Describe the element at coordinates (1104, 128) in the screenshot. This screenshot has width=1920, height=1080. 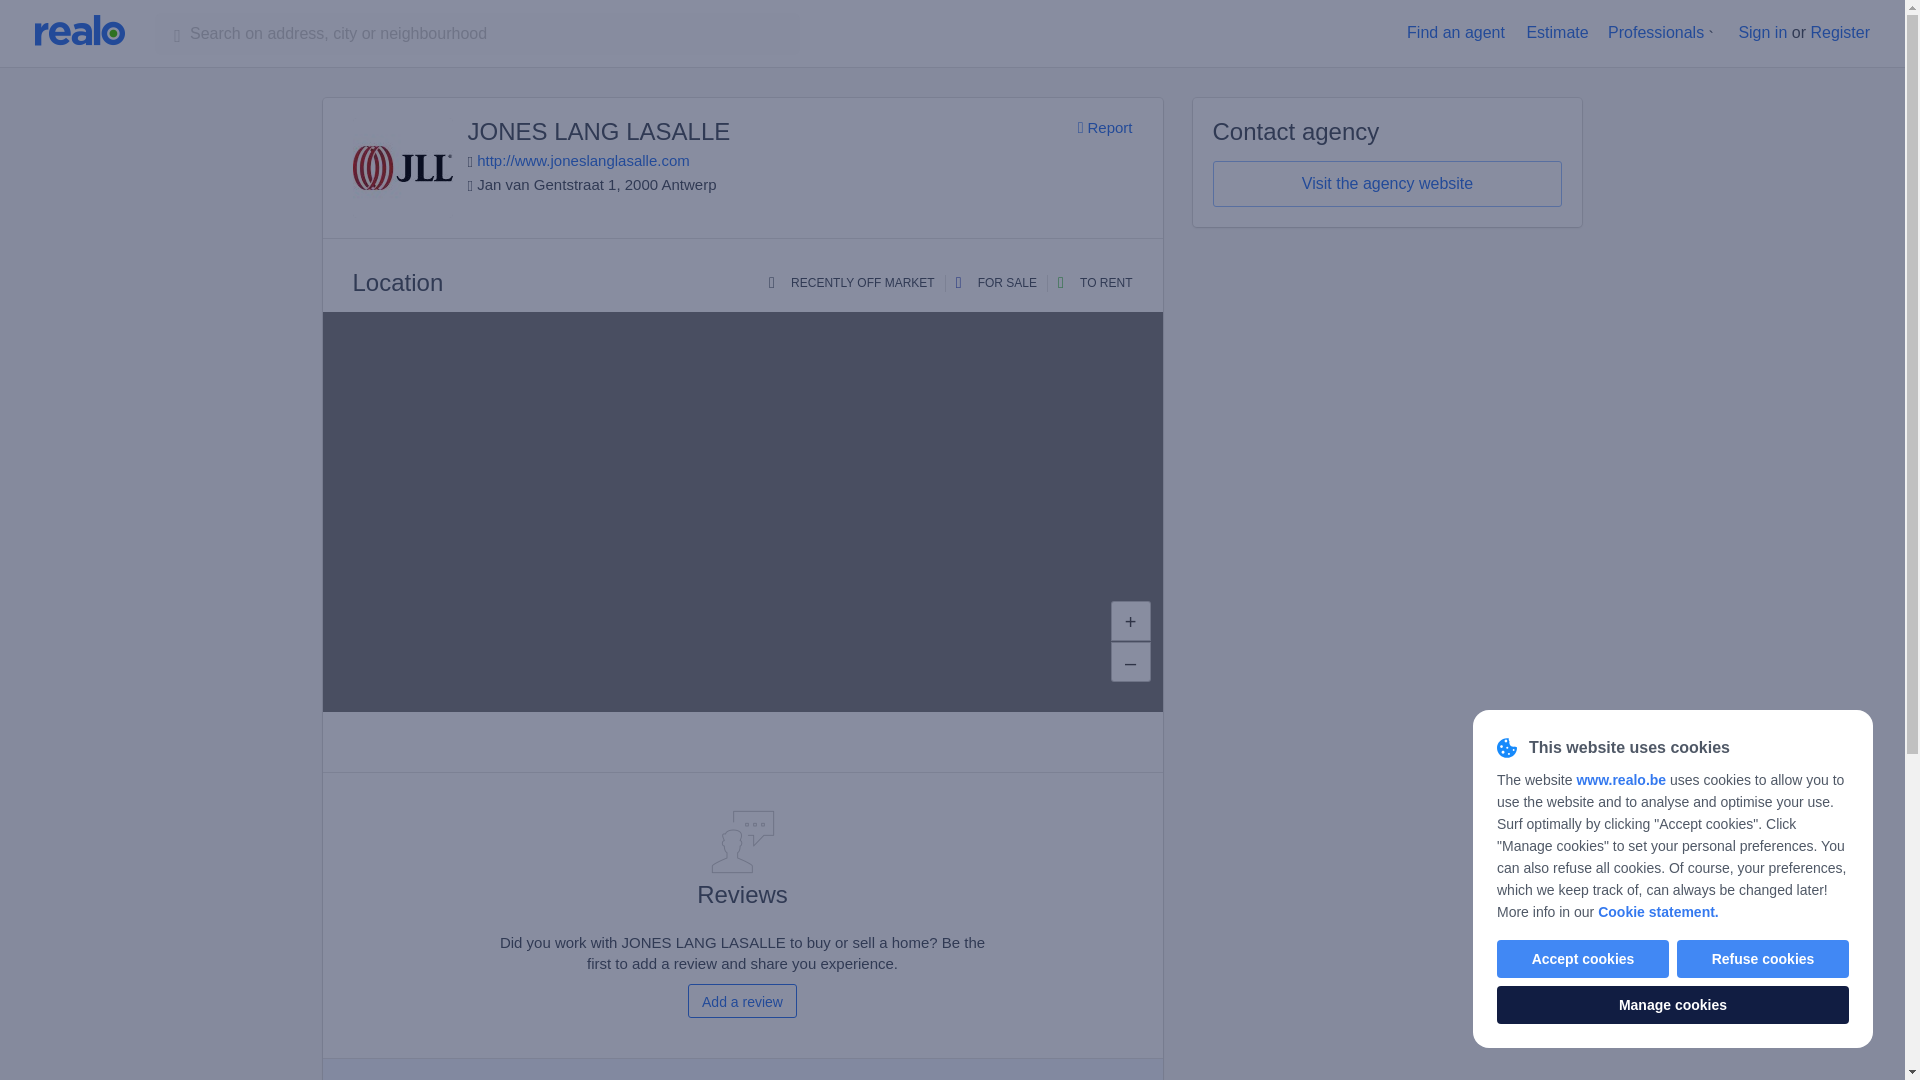
I see `Report` at that location.